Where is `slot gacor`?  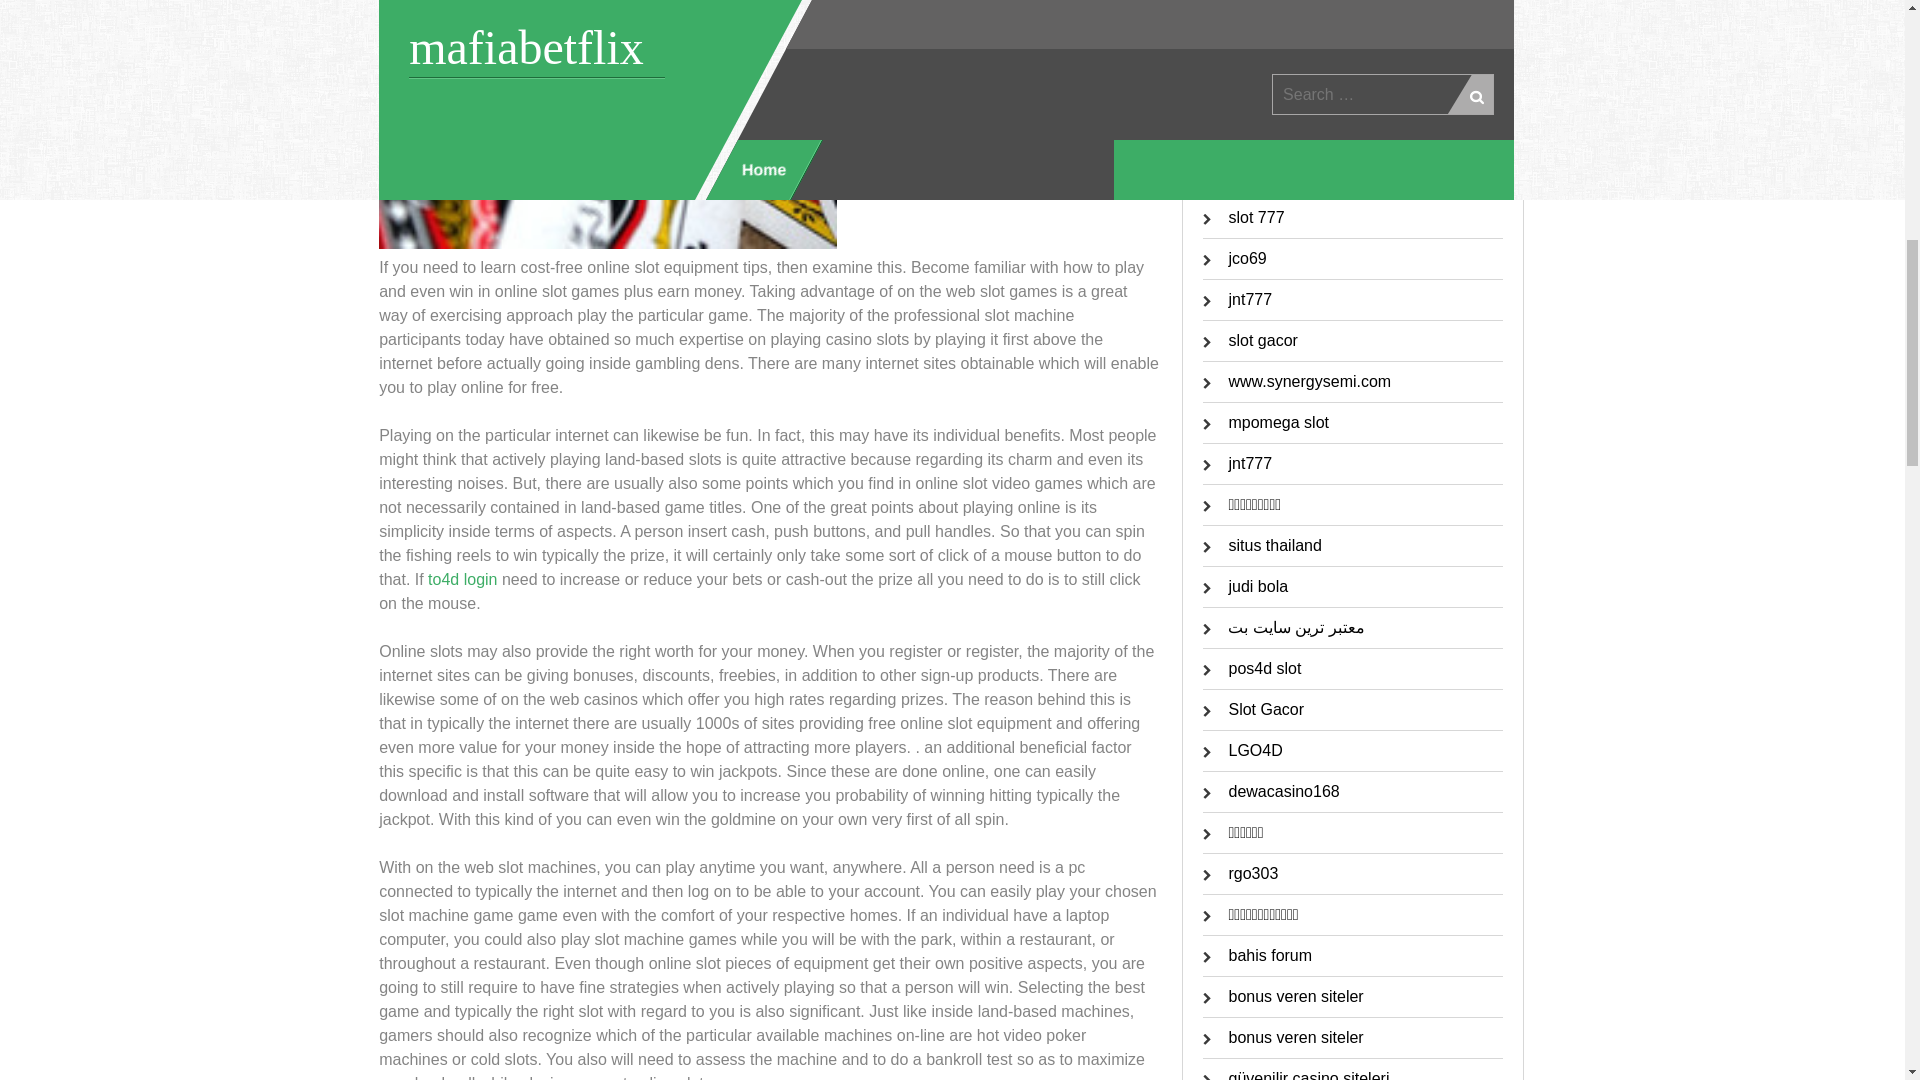 slot gacor is located at coordinates (1262, 340).